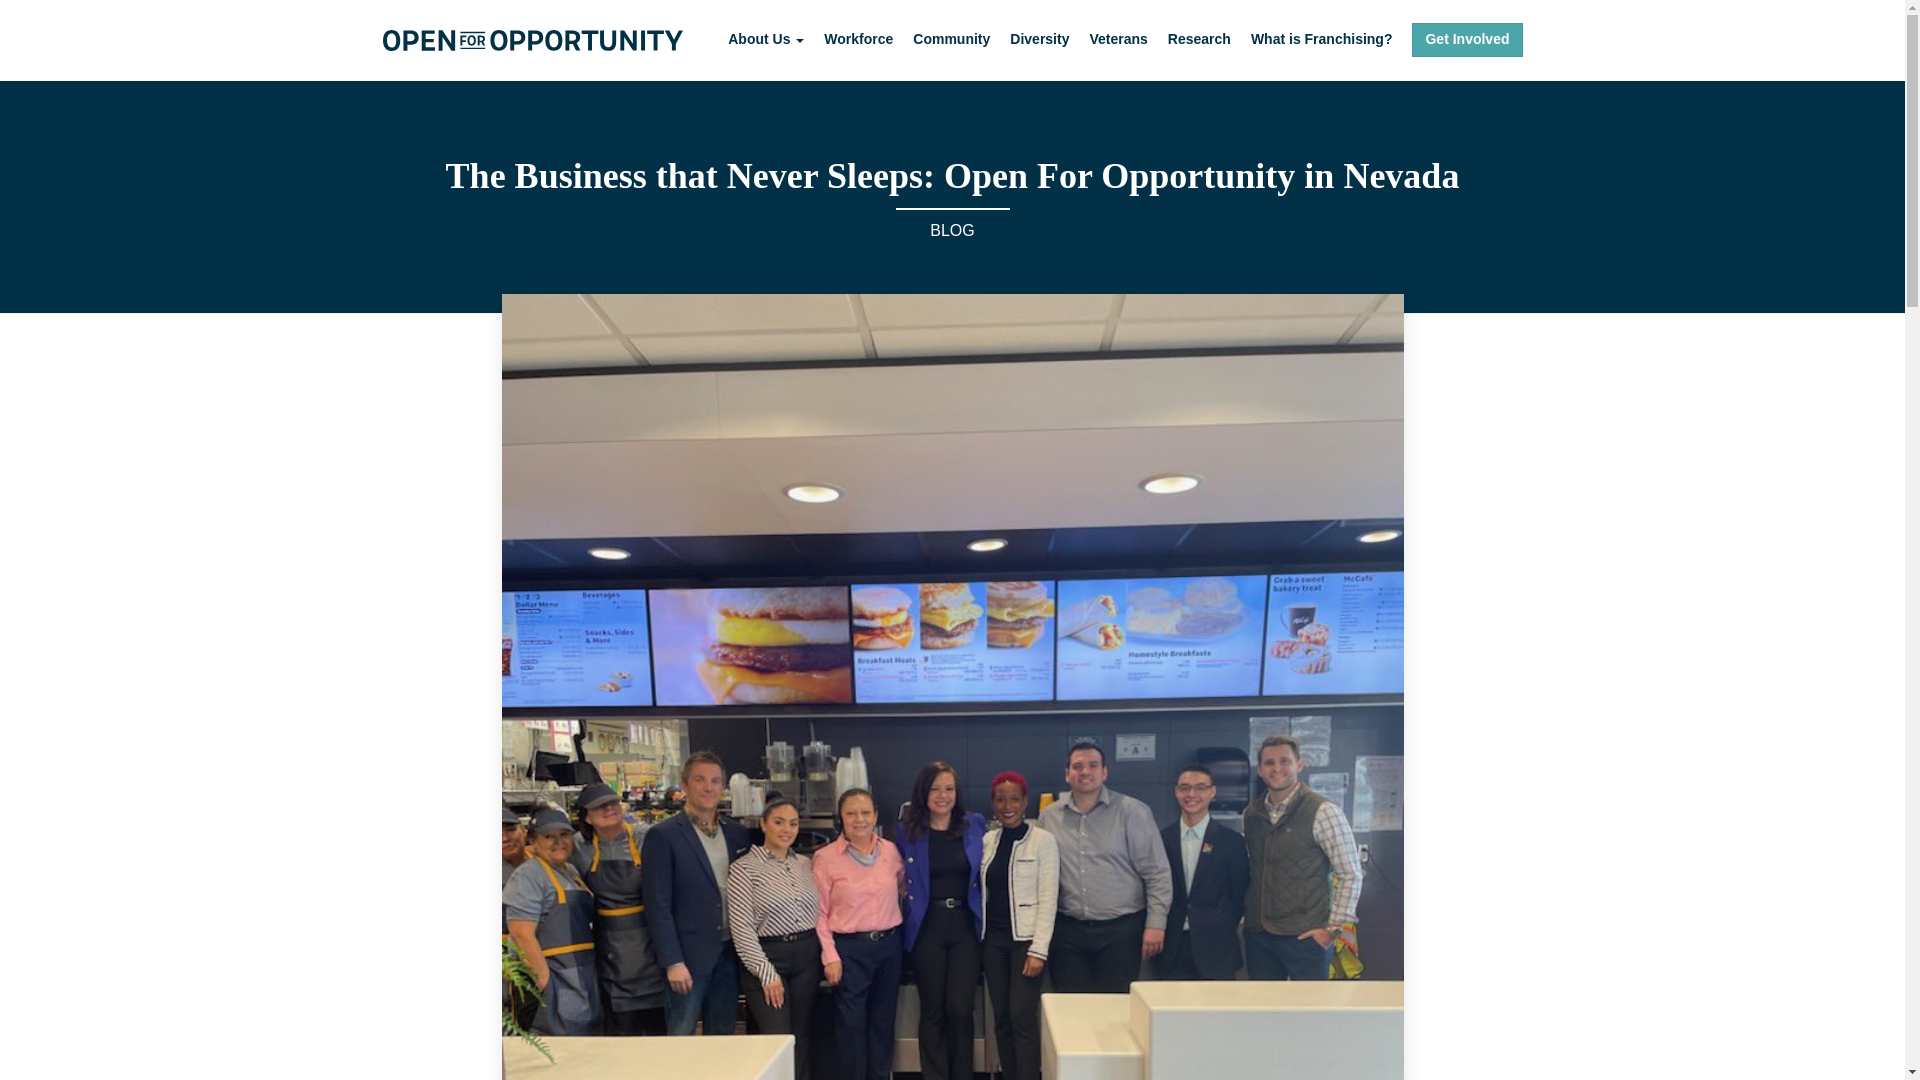 Image resolution: width=1920 pixels, height=1080 pixels. What do you see at coordinates (766, 39) in the screenshot?
I see `About Us` at bounding box center [766, 39].